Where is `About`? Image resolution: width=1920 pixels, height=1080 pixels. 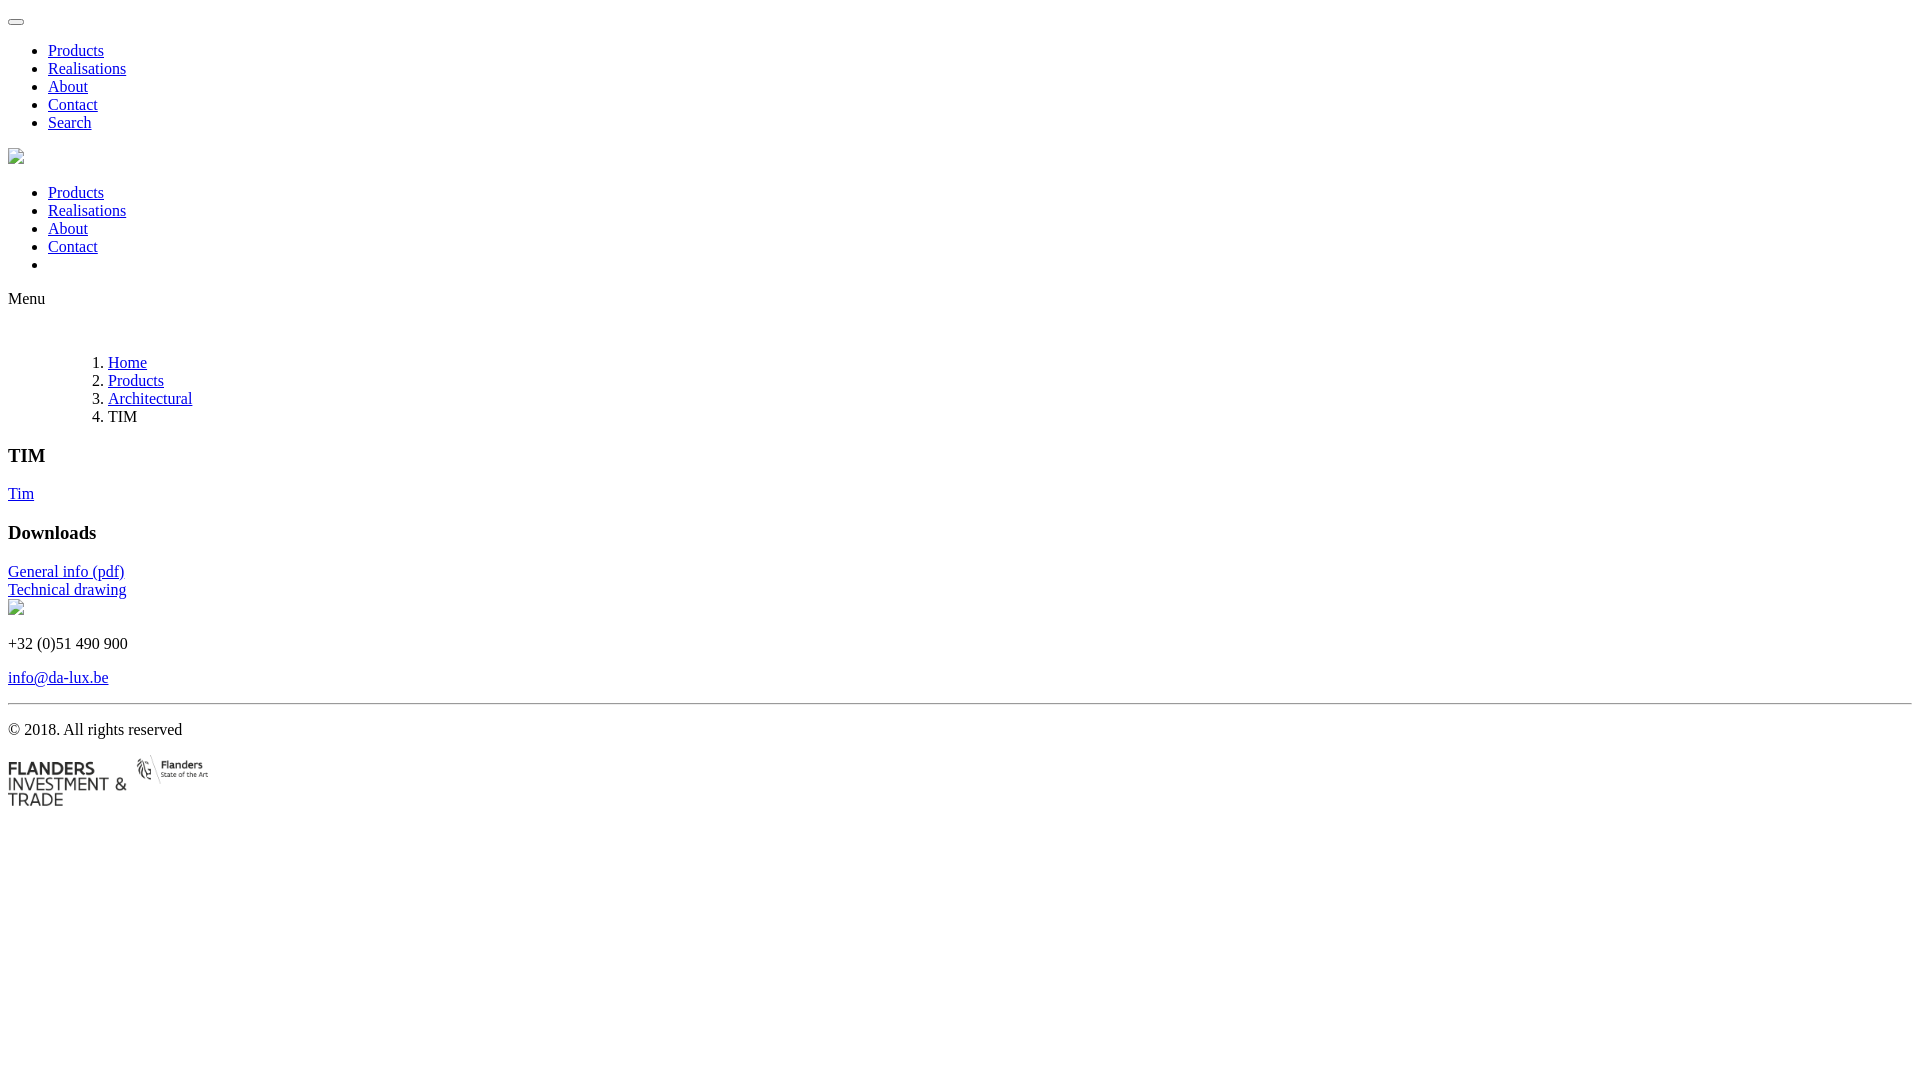
About is located at coordinates (68, 86).